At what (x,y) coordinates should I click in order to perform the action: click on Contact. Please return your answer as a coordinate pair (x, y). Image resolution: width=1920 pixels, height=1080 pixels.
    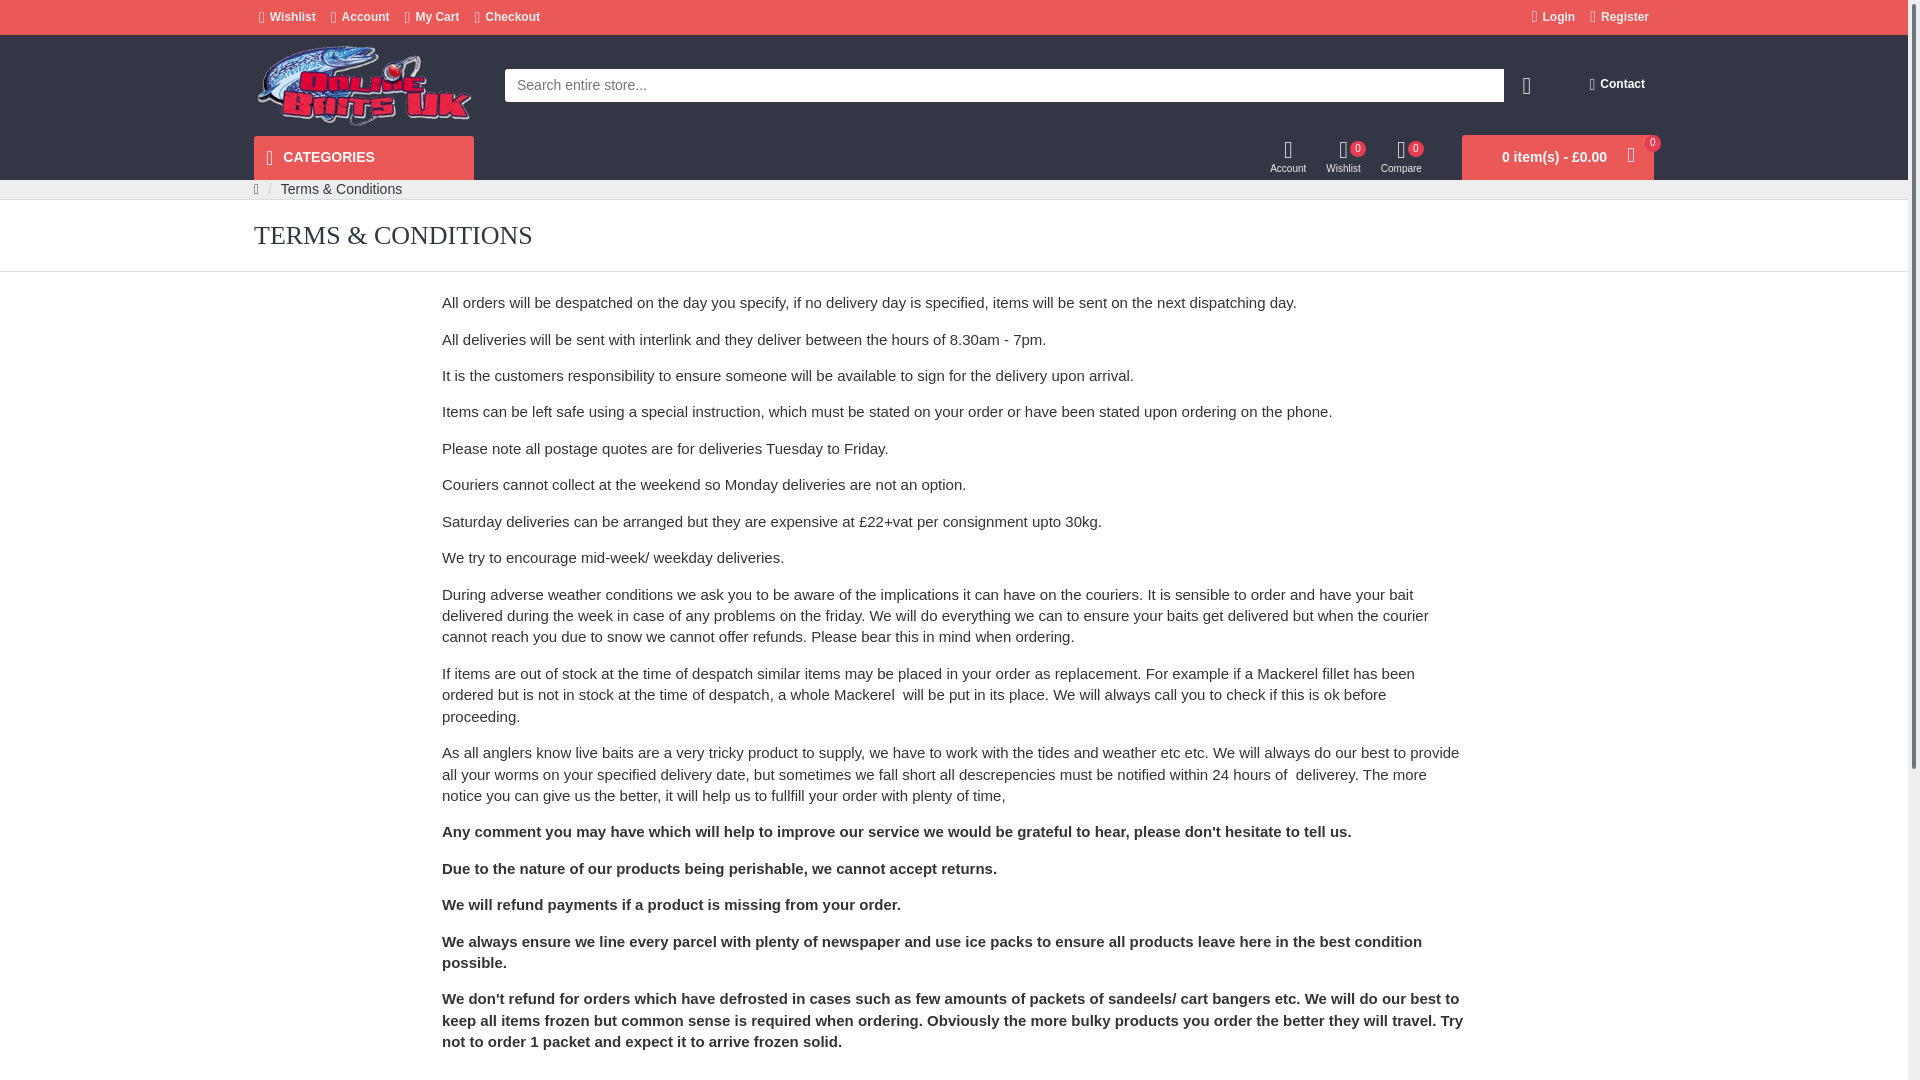
    Looking at the image, I should click on (1616, 84).